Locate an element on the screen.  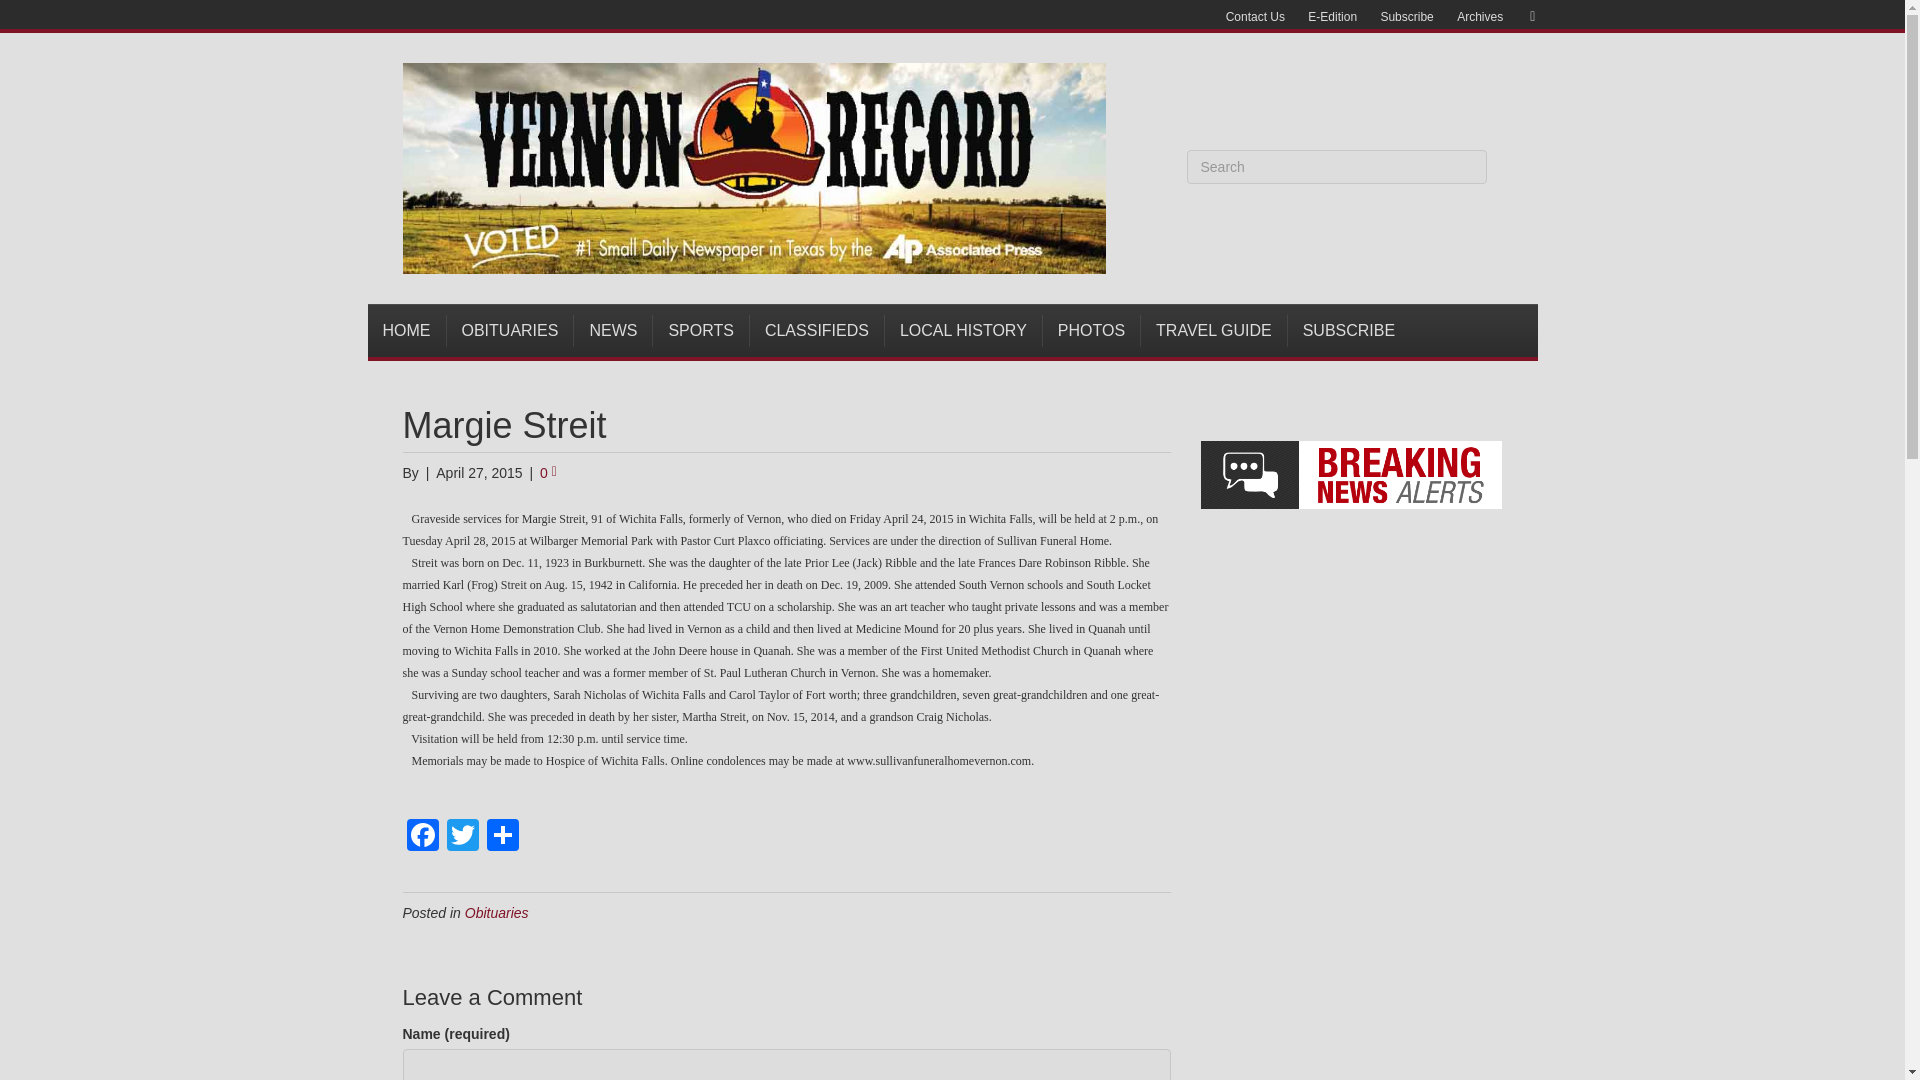
E-Edition is located at coordinates (1332, 17).